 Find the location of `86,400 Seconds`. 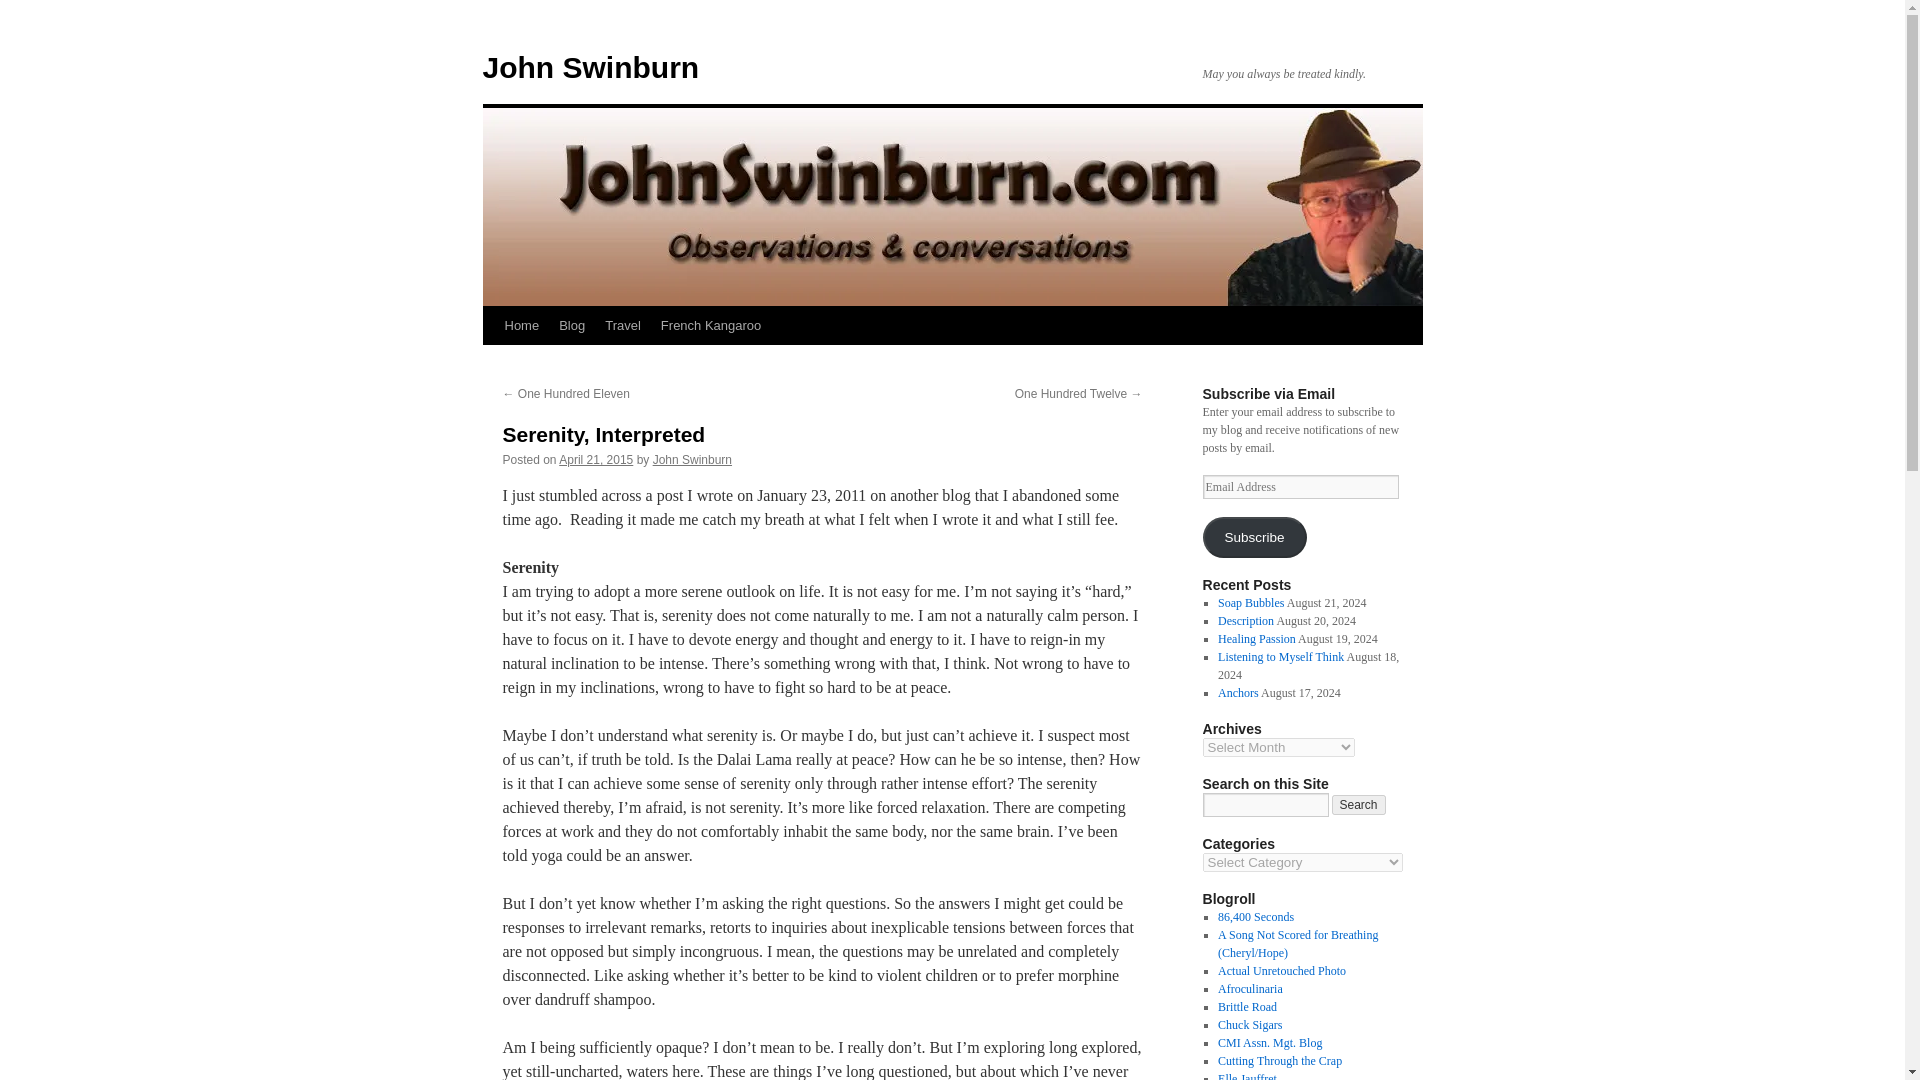

86,400 Seconds is located at coordinates (1256, 917).